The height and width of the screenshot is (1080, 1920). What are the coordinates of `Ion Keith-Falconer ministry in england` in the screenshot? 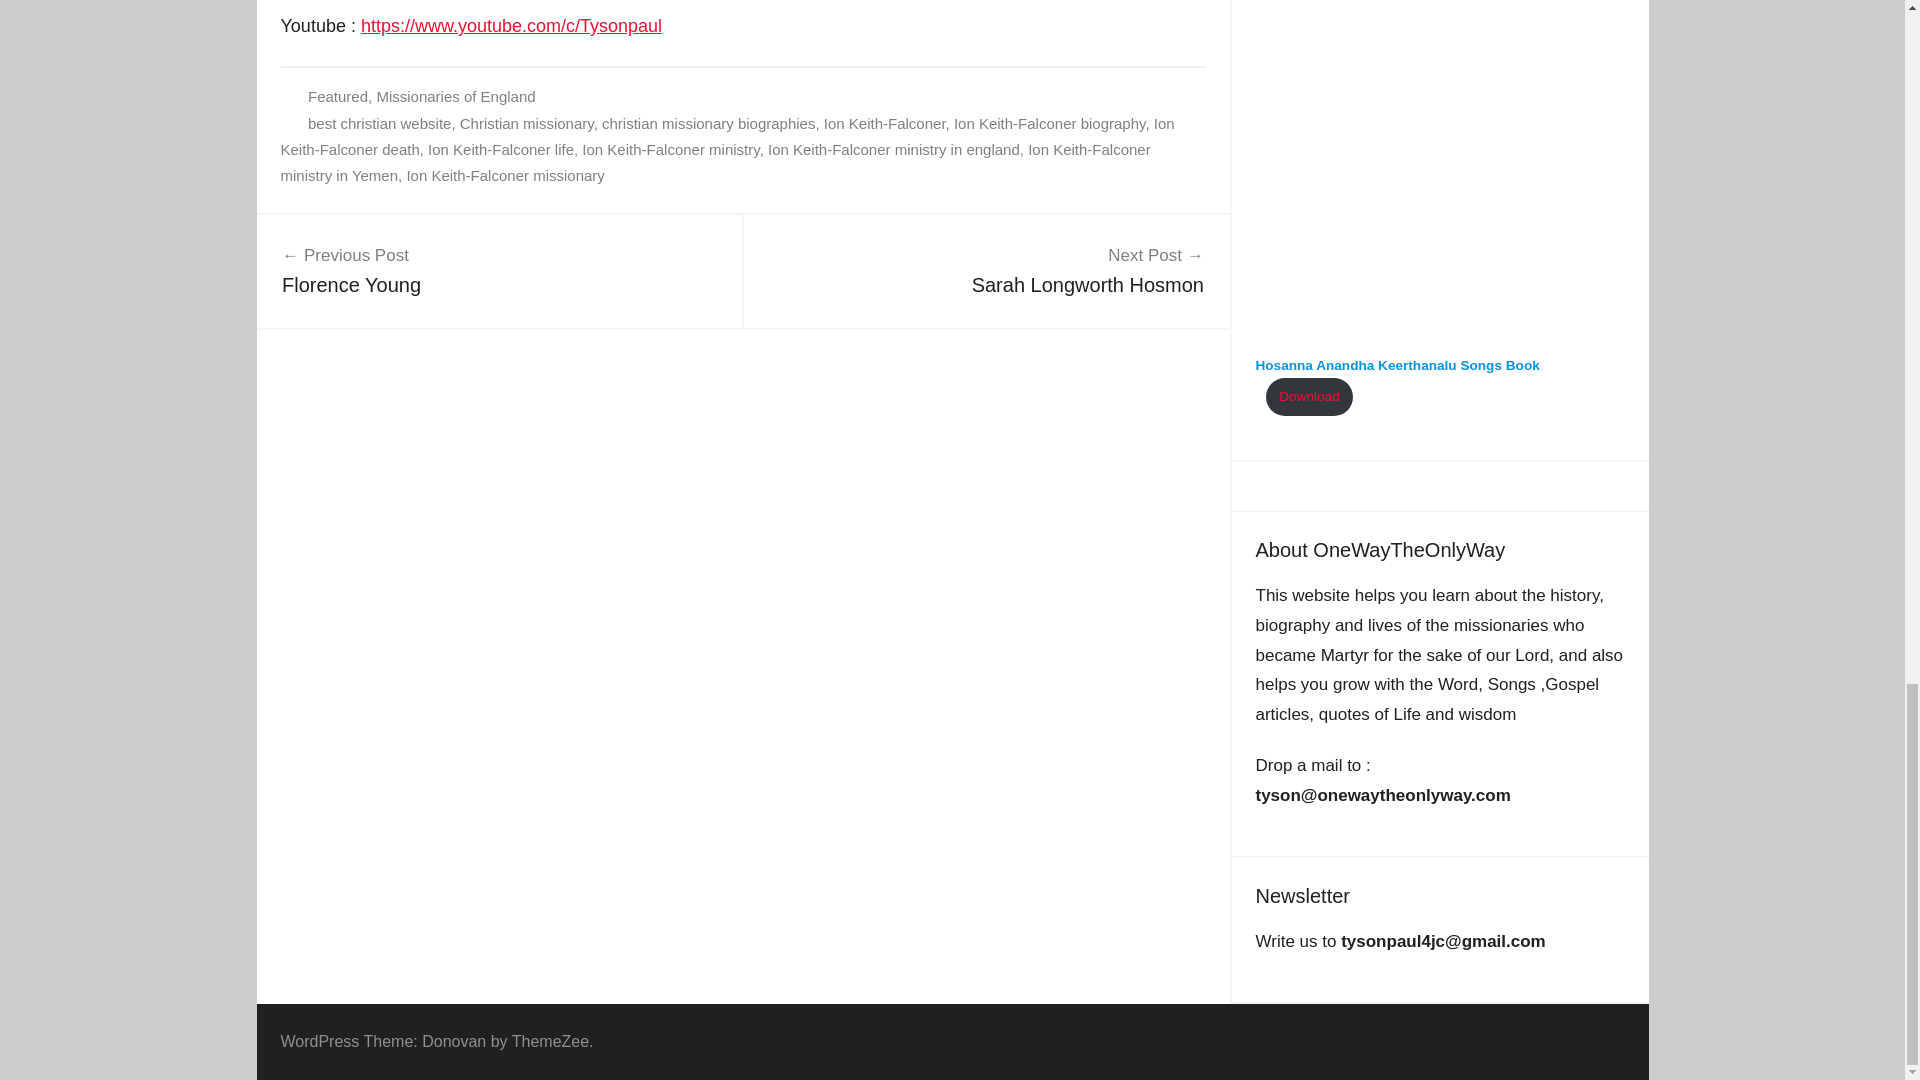 It's located at (884, 122).